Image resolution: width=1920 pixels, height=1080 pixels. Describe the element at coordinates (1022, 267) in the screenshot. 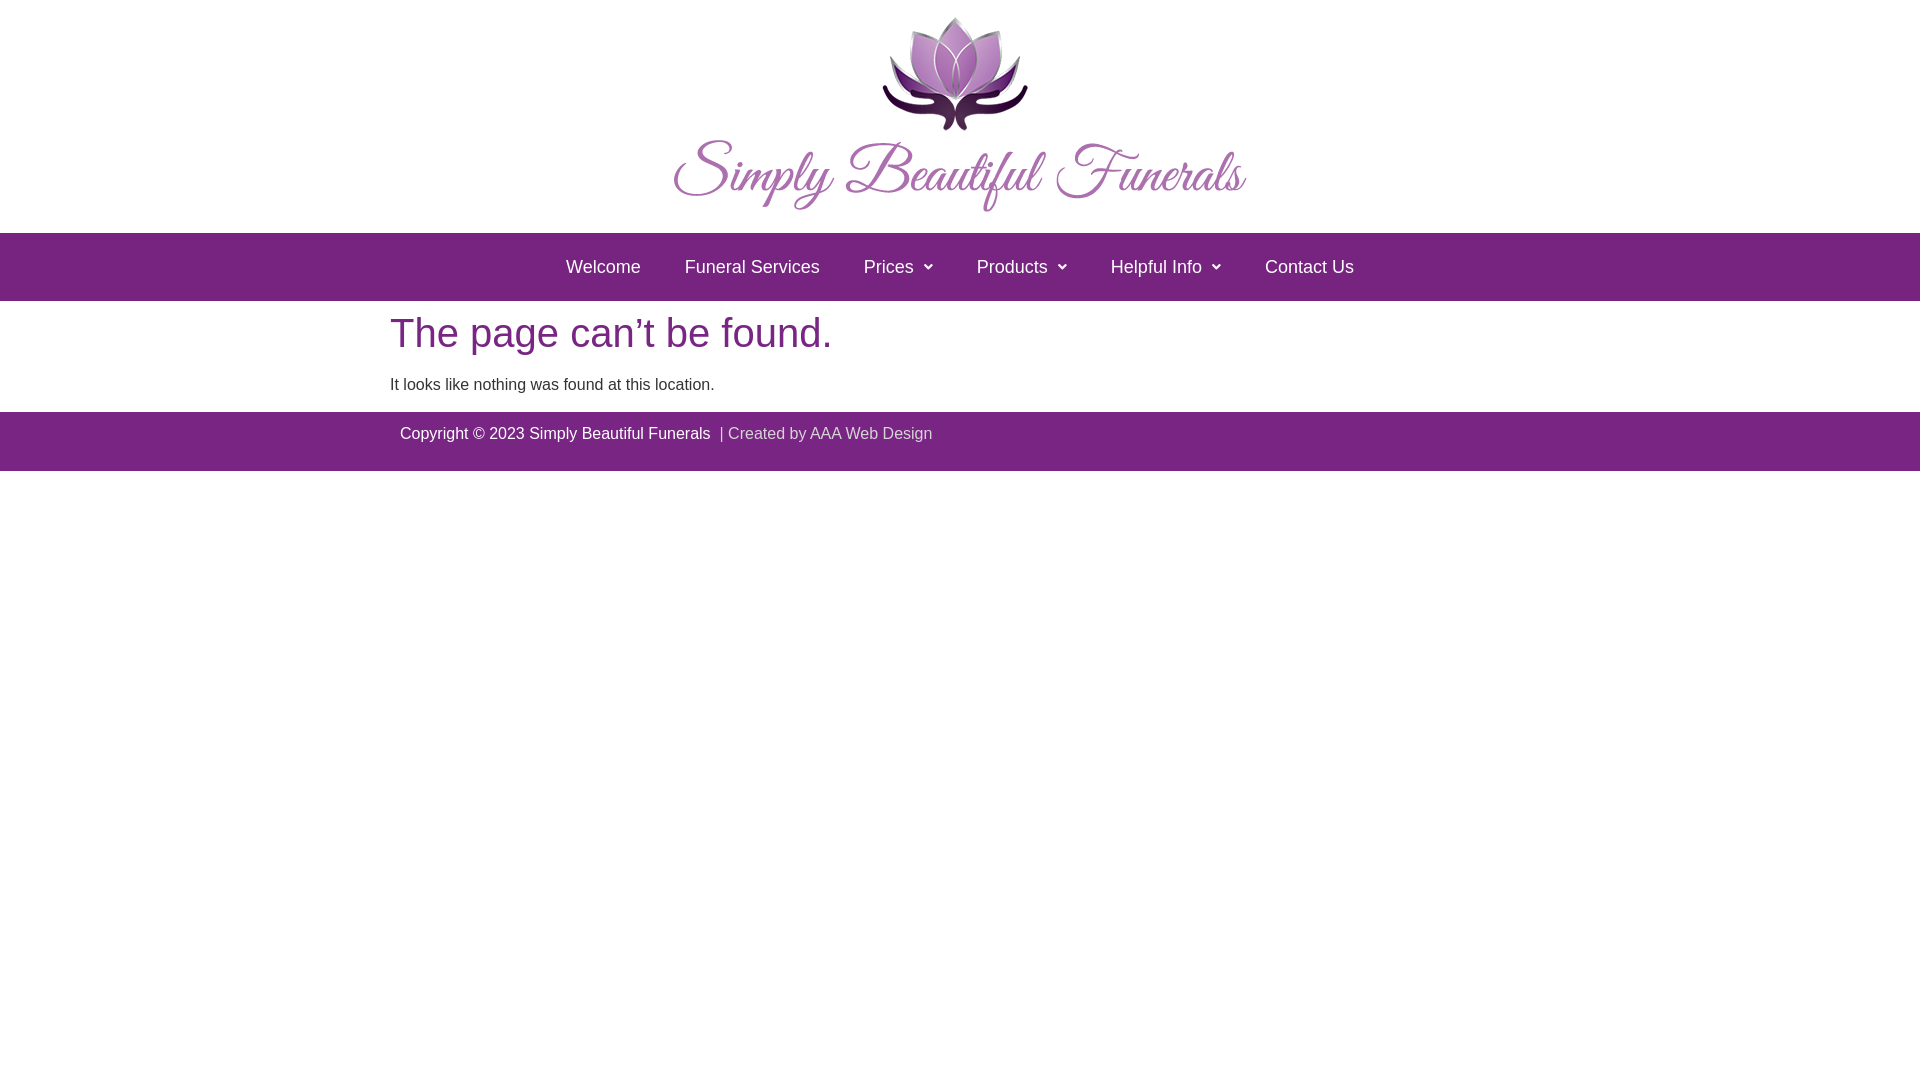

I see `Products` at that location.